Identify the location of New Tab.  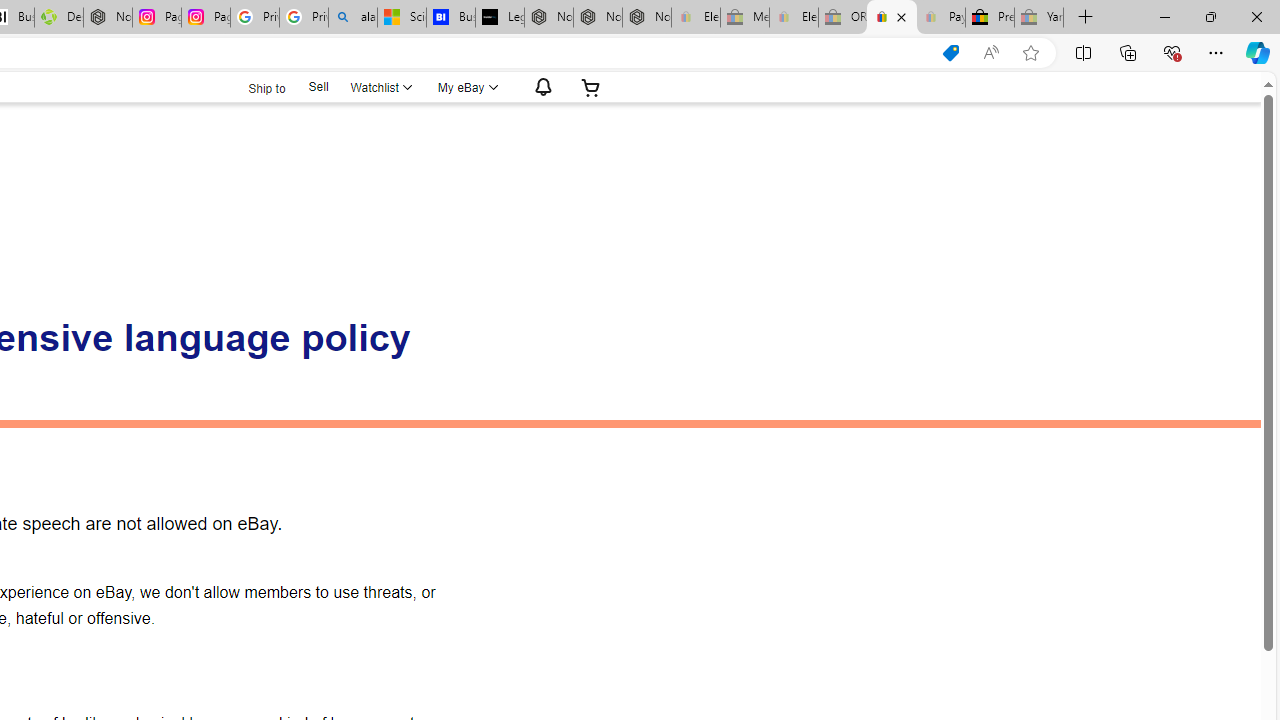
(1086, 18).